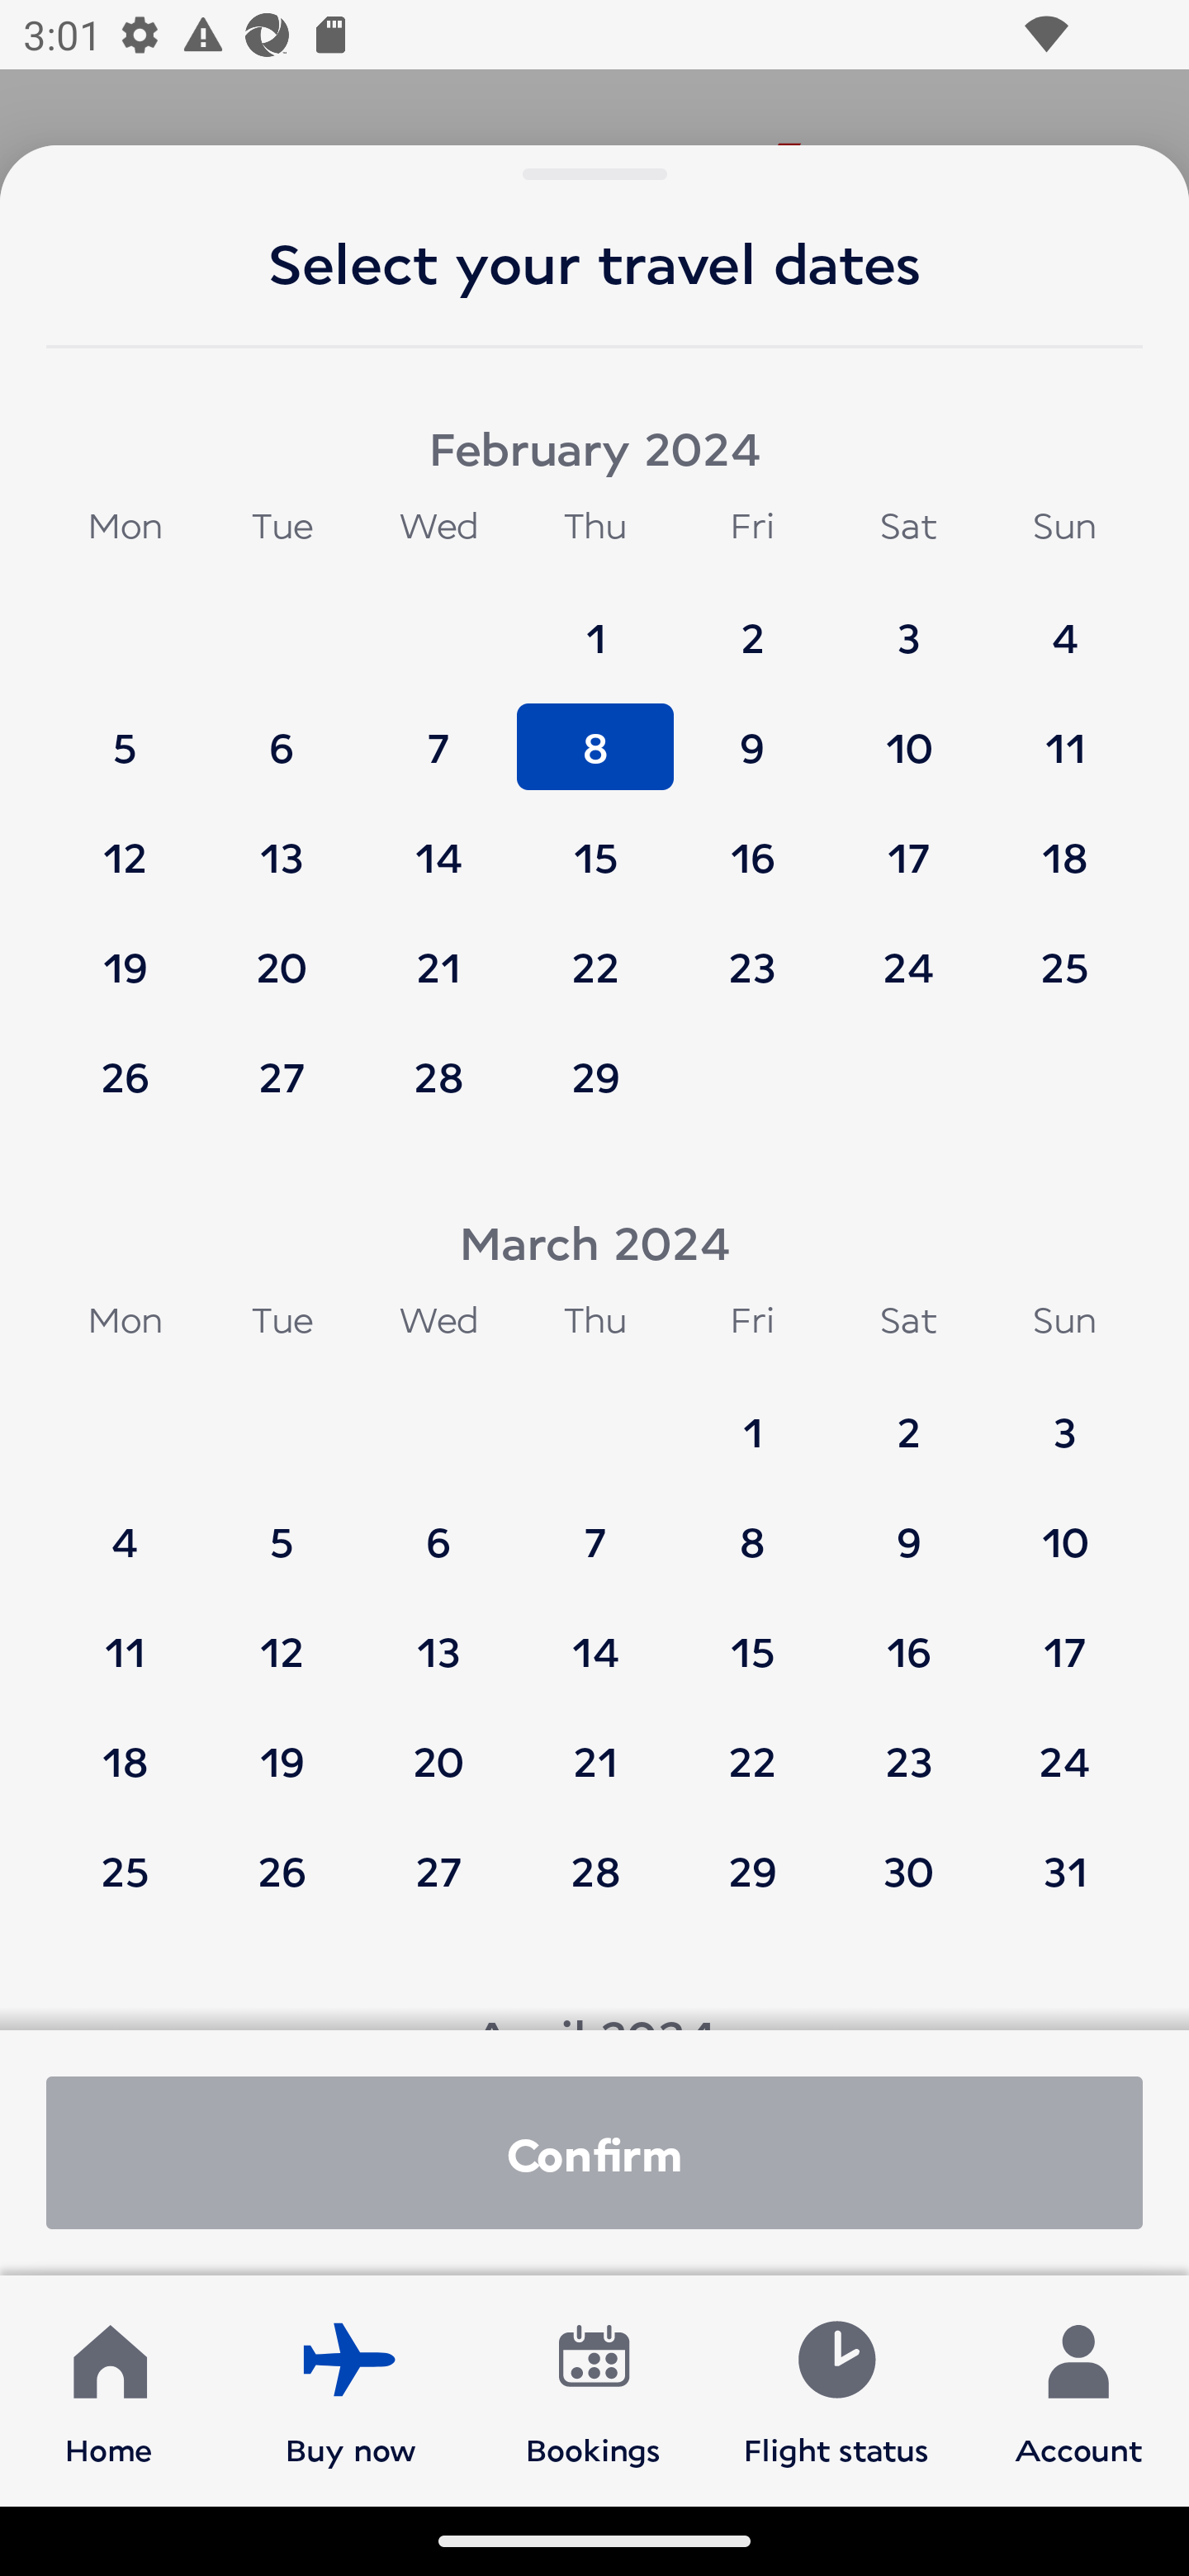 The image size is (1189, 2576). Describe the element at coordinates (282, 1636) in the screenshot. I see `12` at that location.